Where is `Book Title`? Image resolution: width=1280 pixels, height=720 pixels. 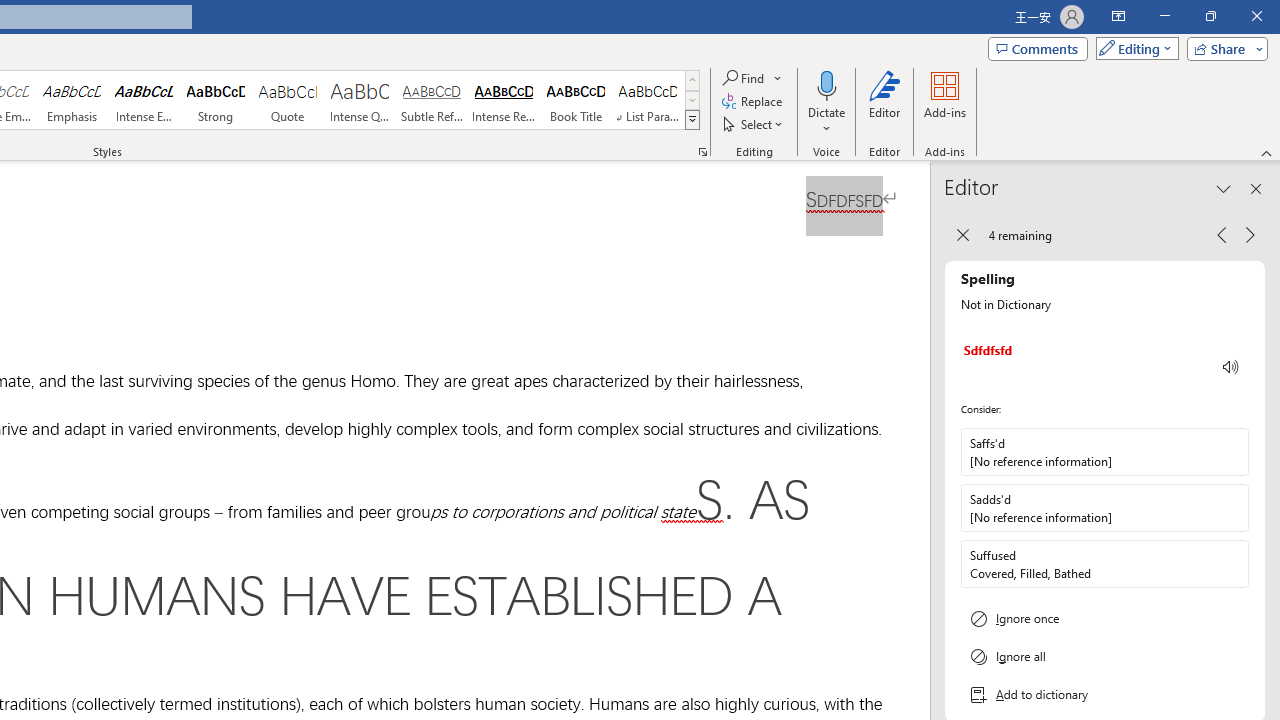 Book Title is located at coordinates (576, 100).